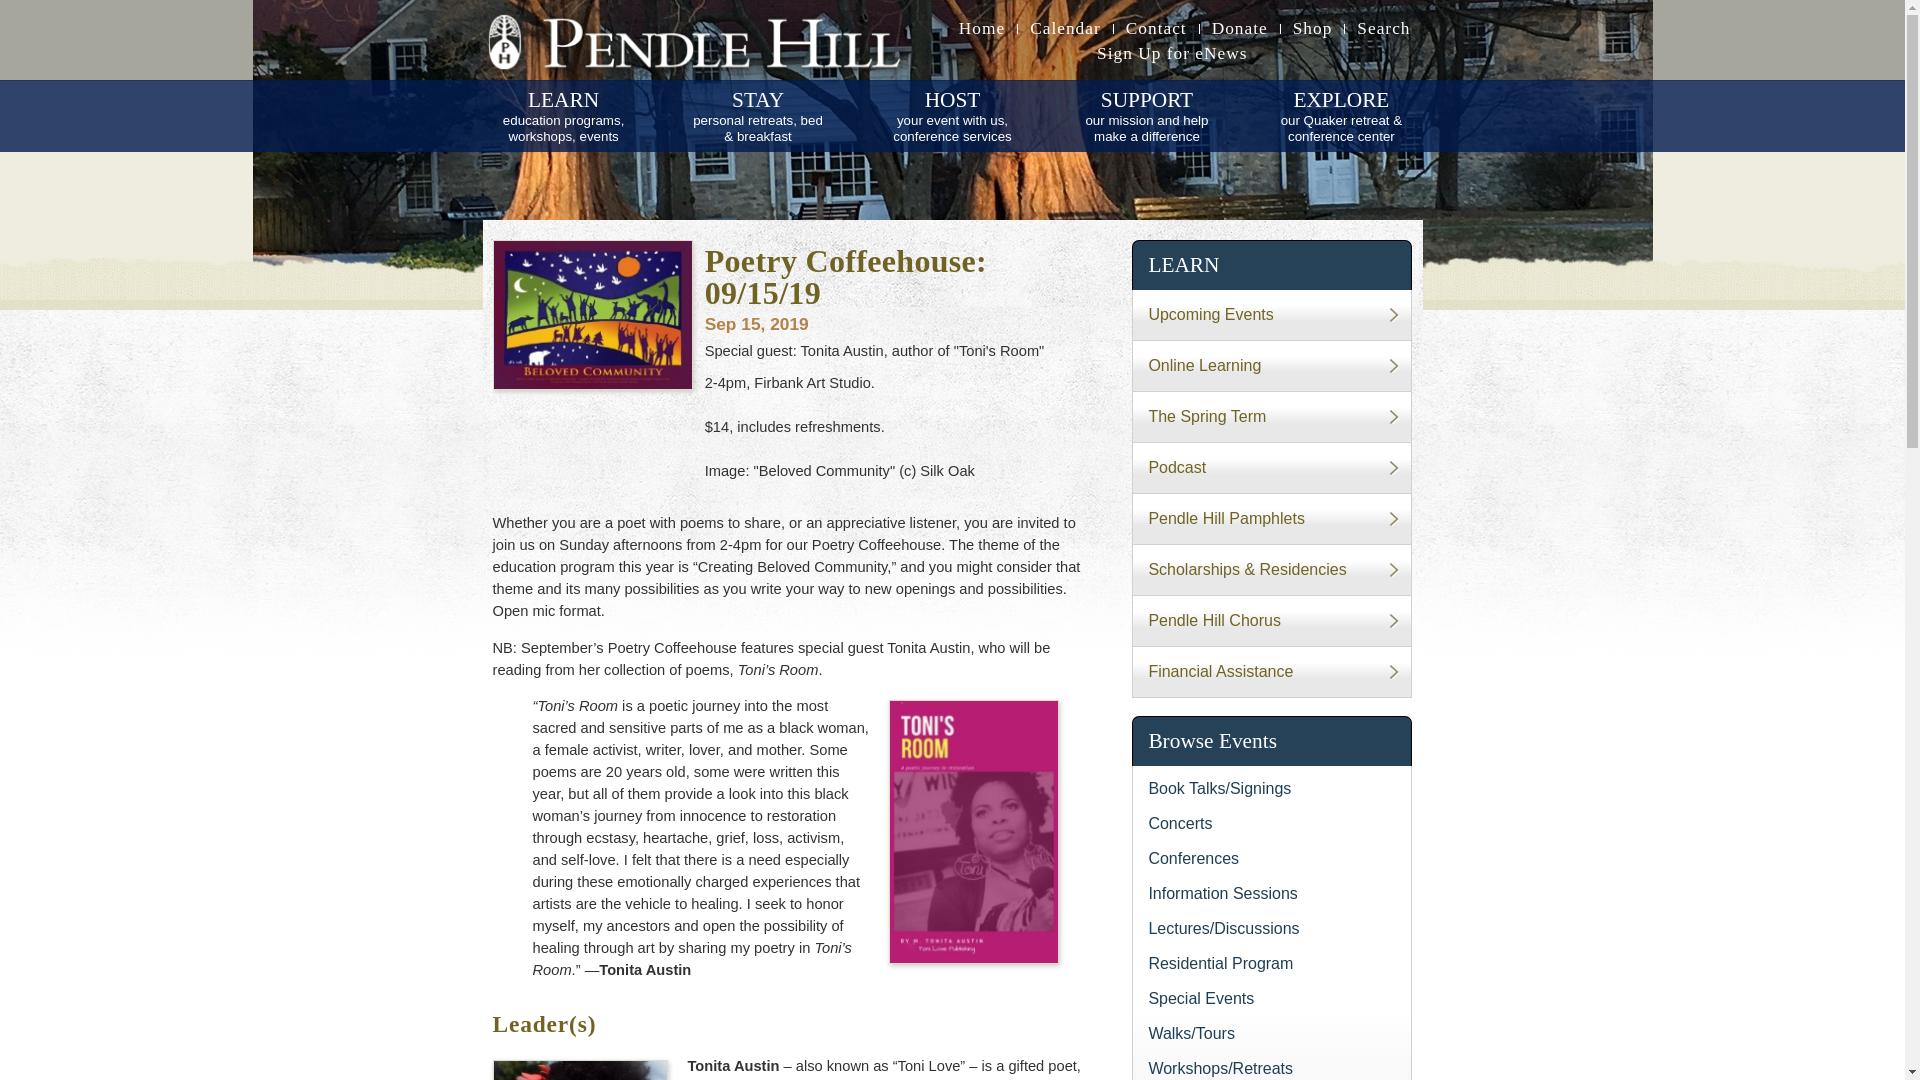 The width and height of the screenshot is (1920, 1080). What do you see at coordinates (982, 28) in the screenshot?
I see `Home` at bounding box center [982, 28].